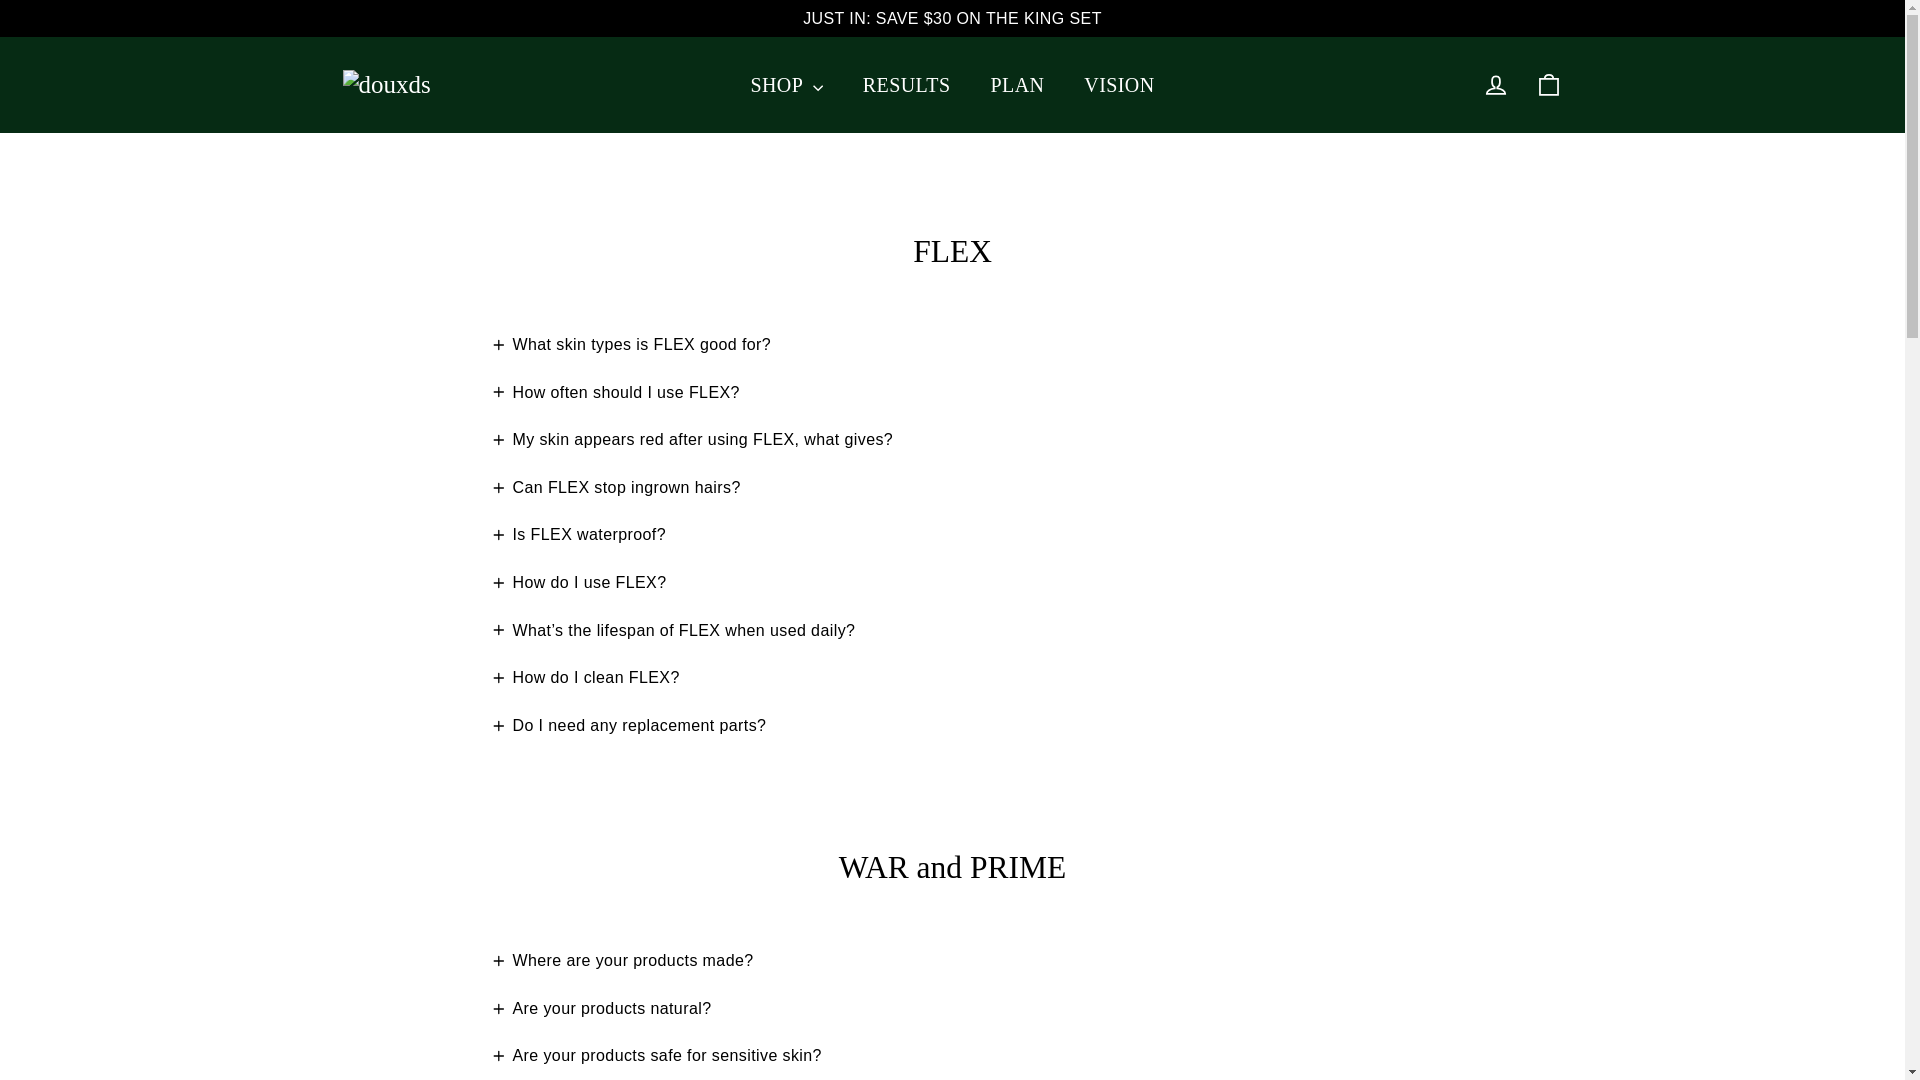 The height and width of the screenshot is (1080, 1920). Describe the element at coordinates (1018, 85) in the screenshot. I see `PLAN` at that location.